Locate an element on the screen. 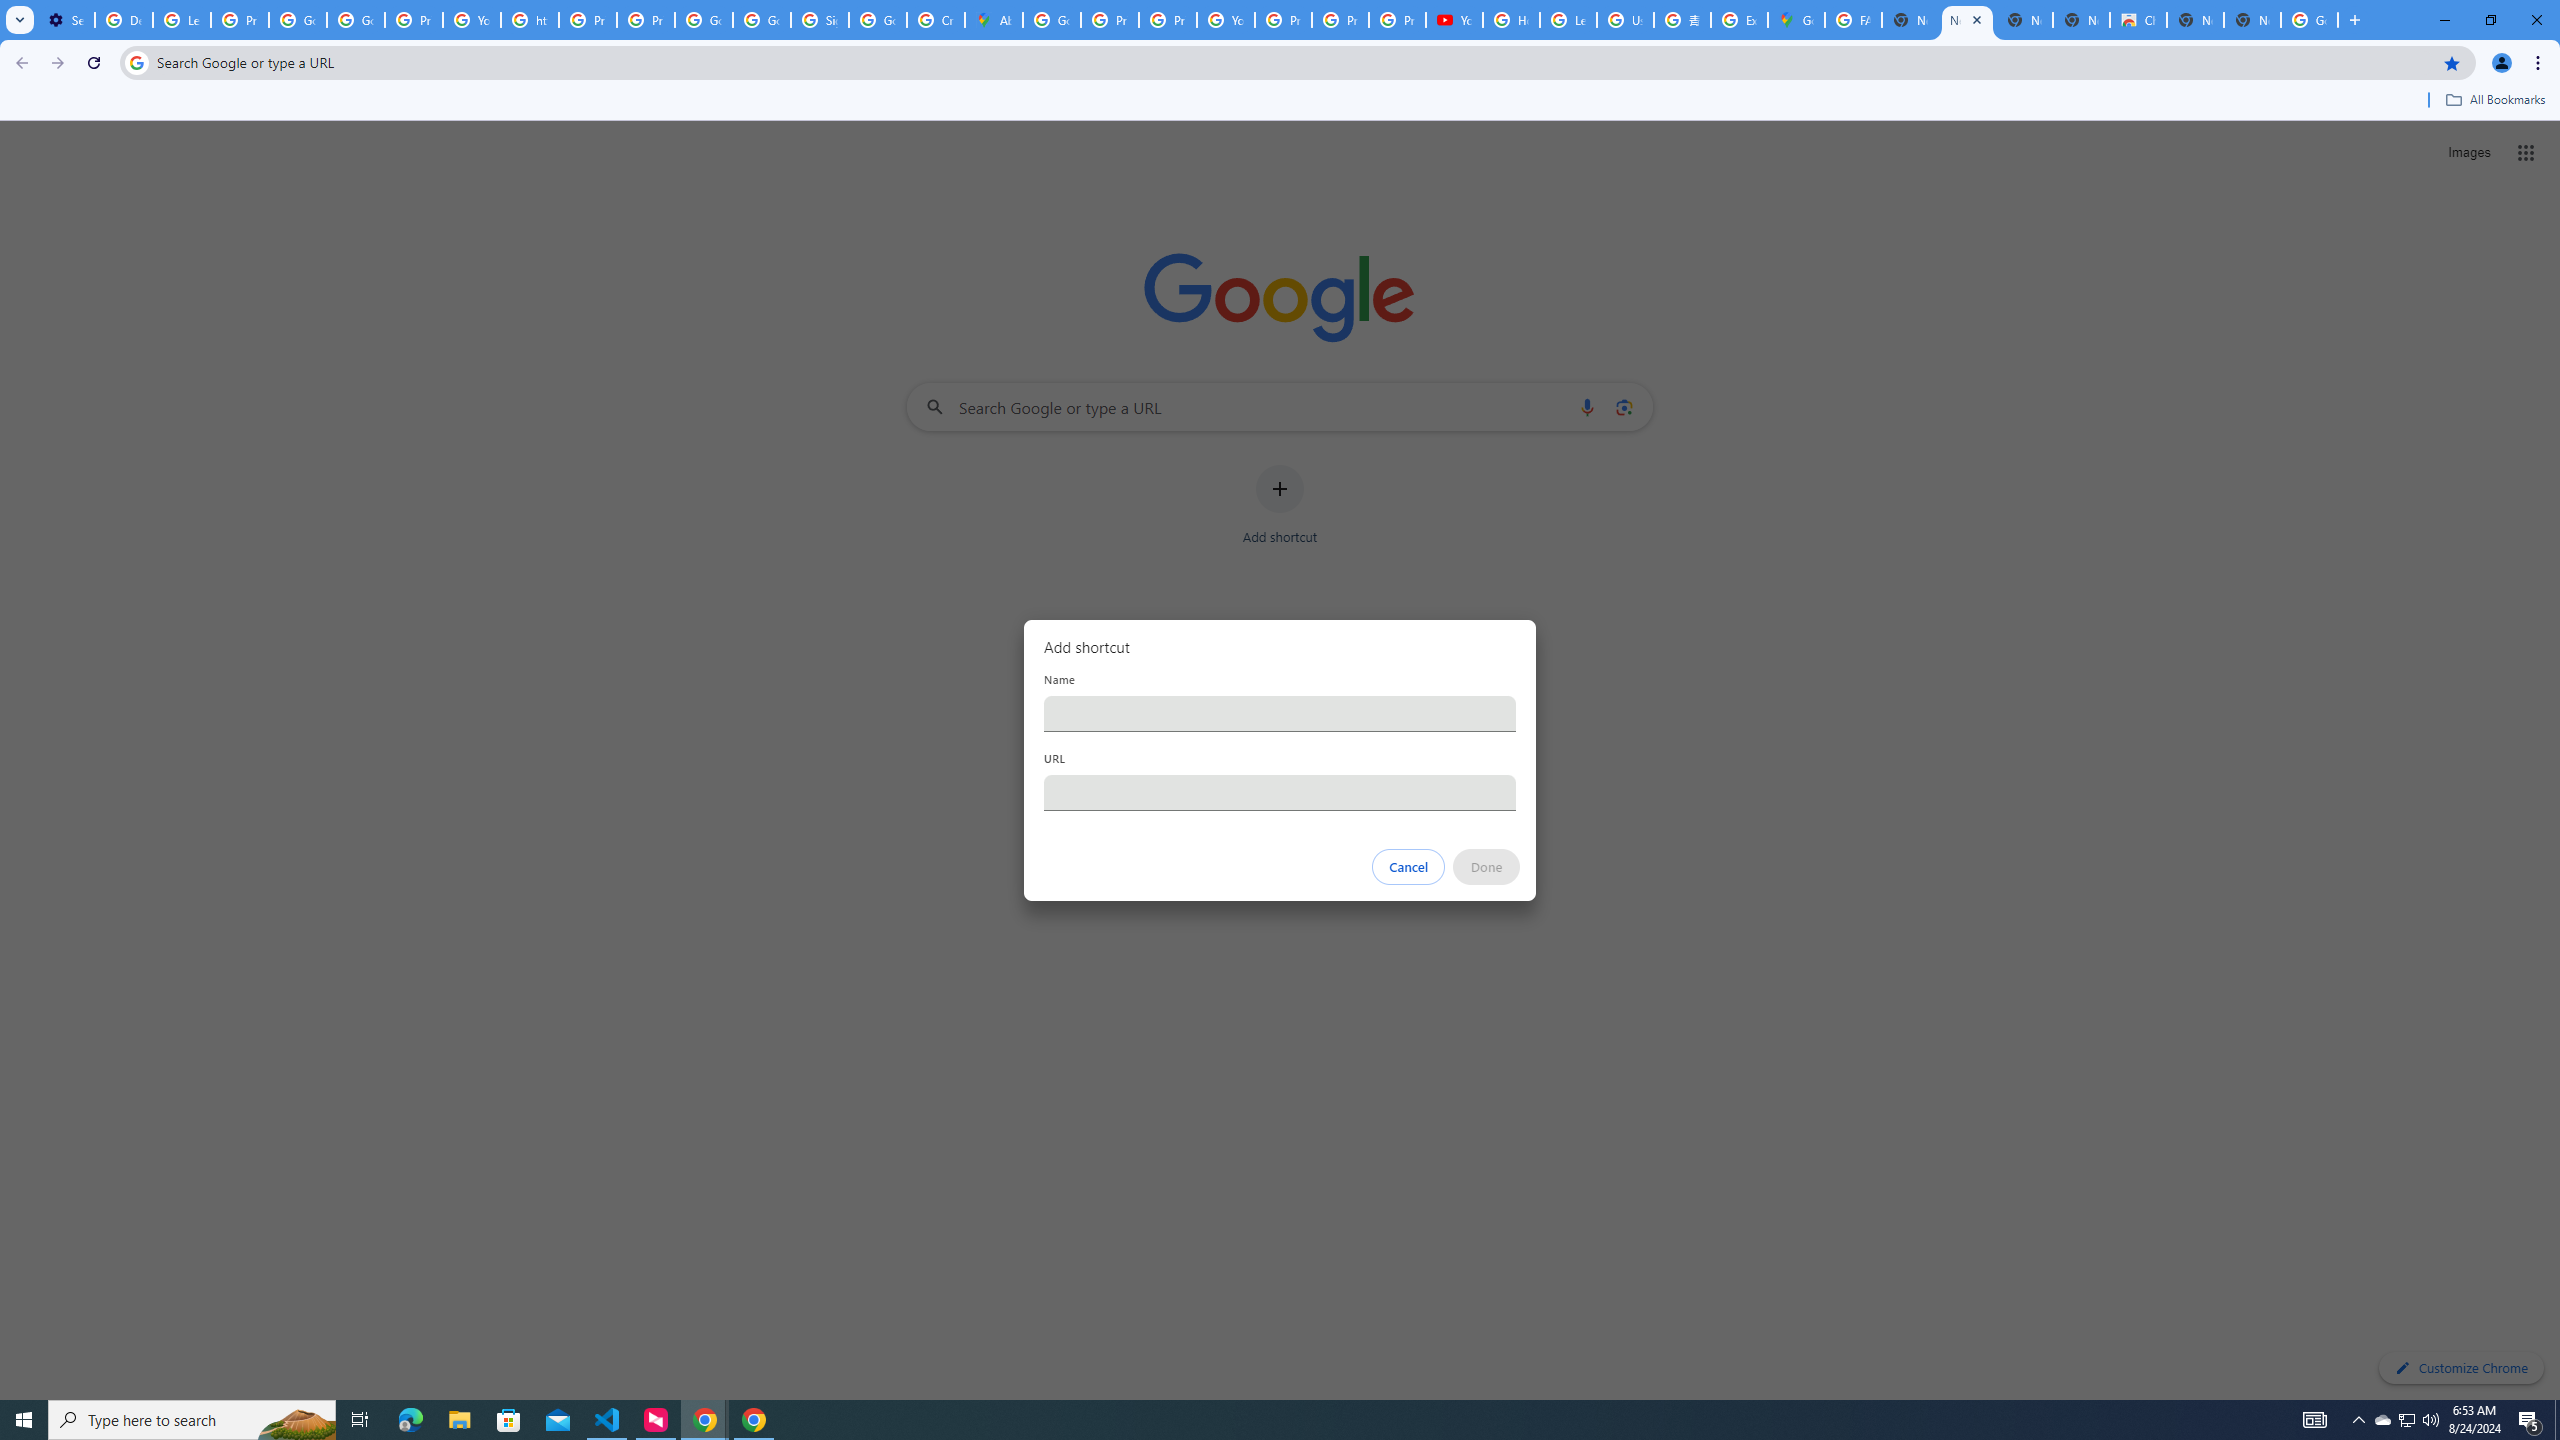 The image size is (2560, 1440). Privacy Help Center - Policies Help is located at coordinates (1166, 20).